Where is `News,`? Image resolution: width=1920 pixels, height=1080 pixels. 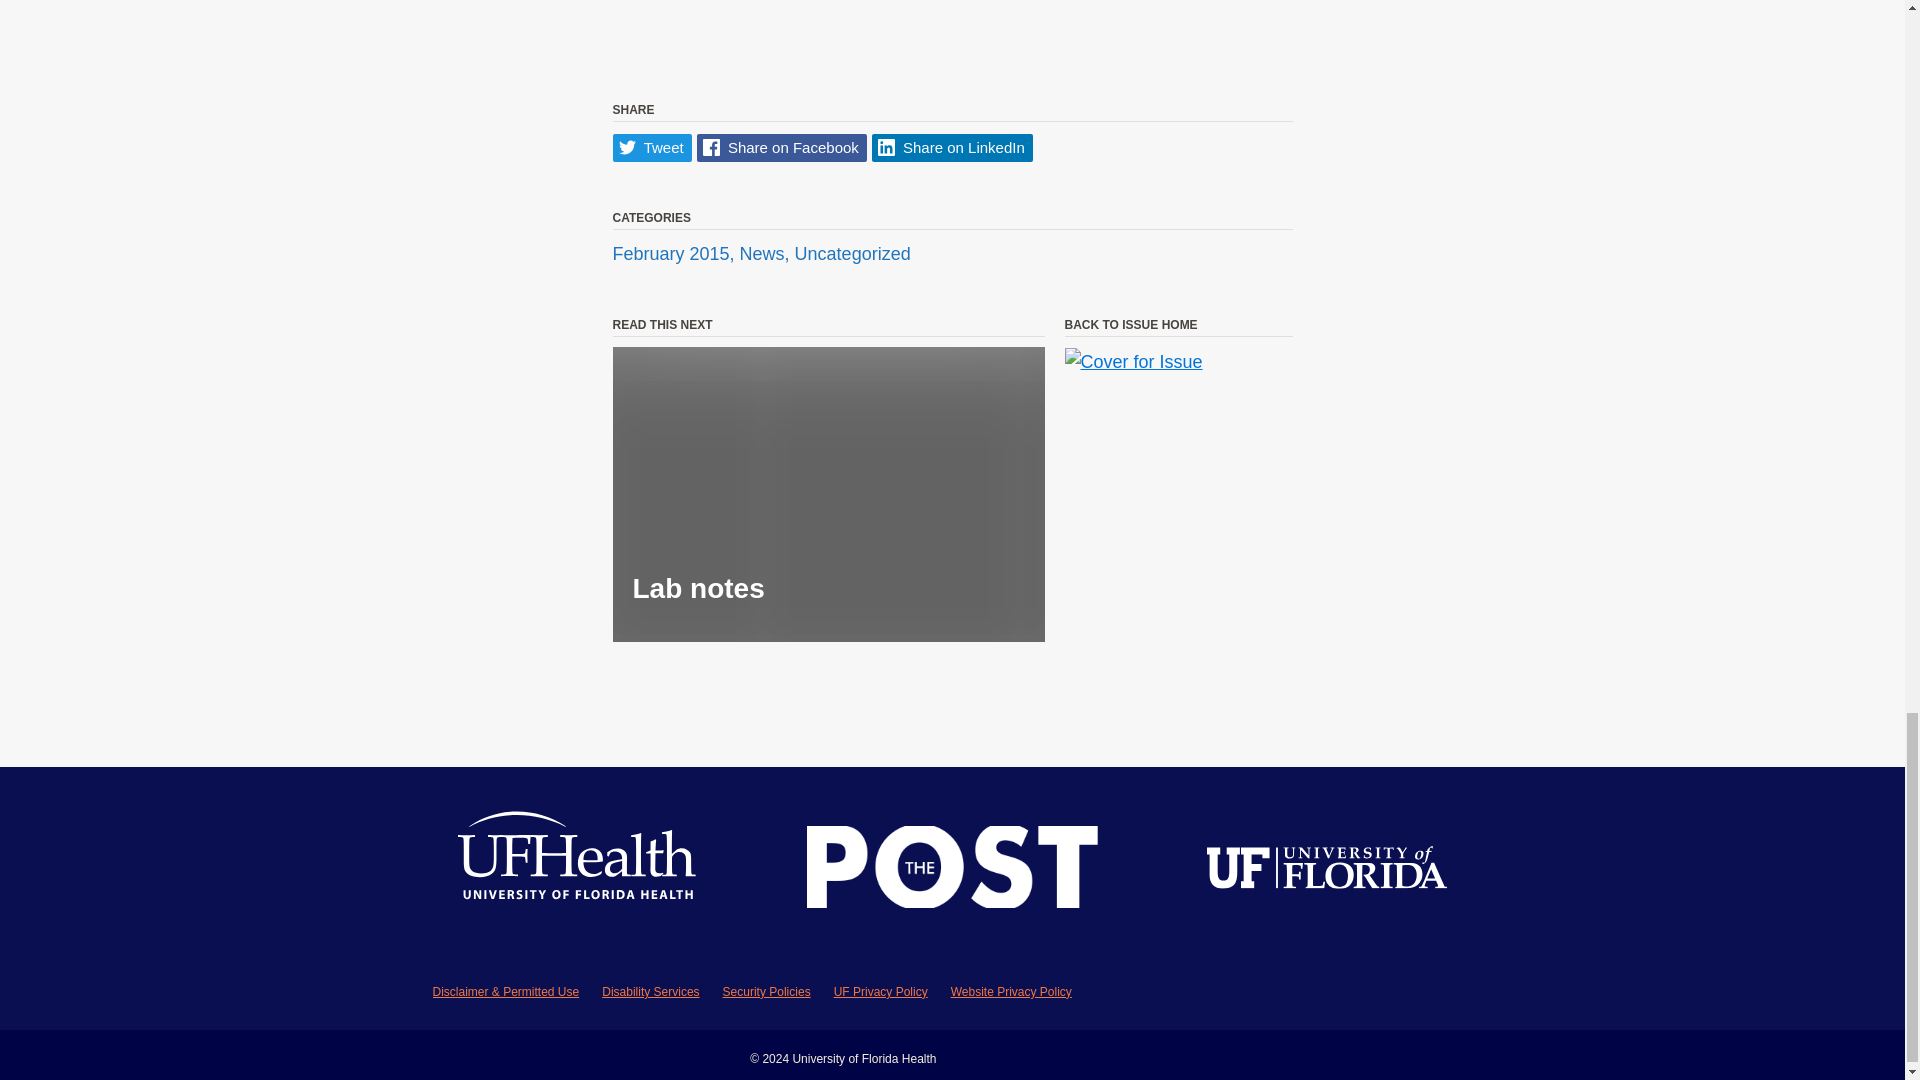
News, is located at coordinates (766, 254).